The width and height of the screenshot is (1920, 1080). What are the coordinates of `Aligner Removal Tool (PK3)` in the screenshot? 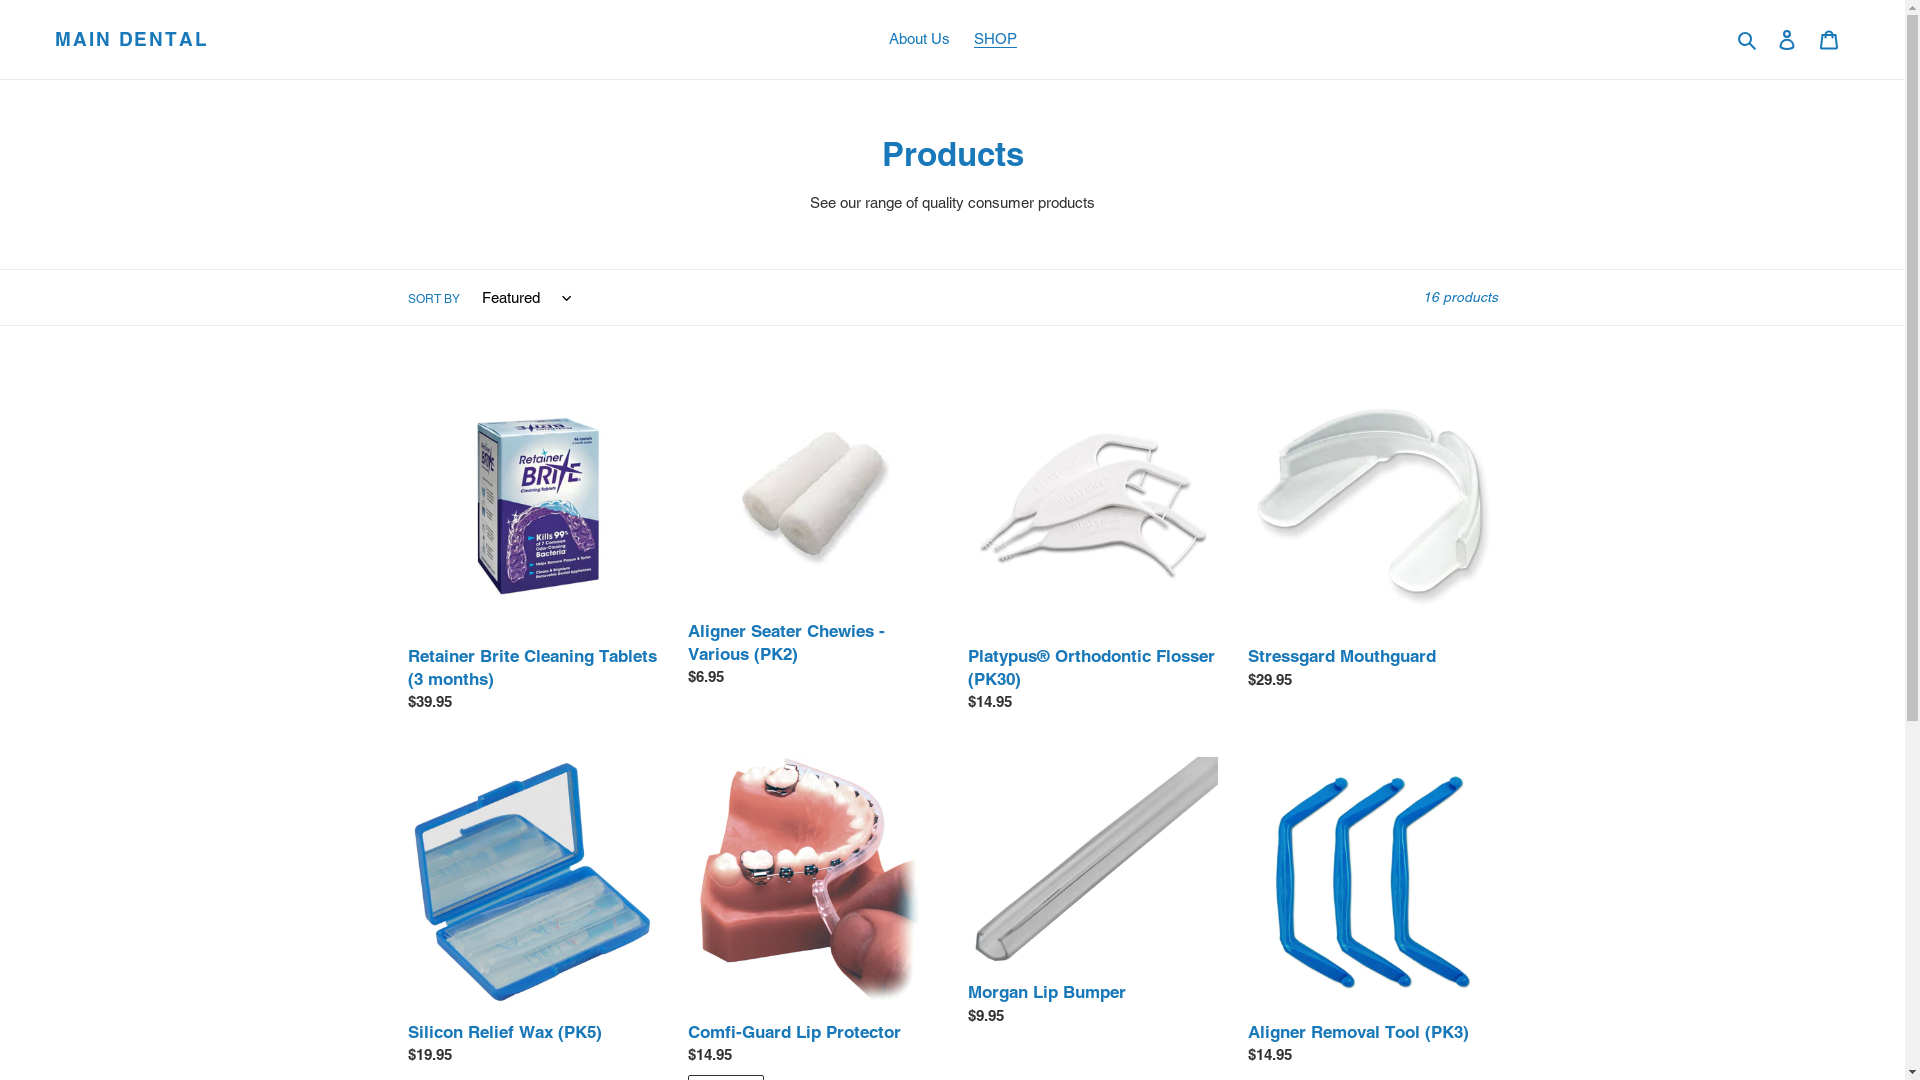 It's located at (1373, 916).